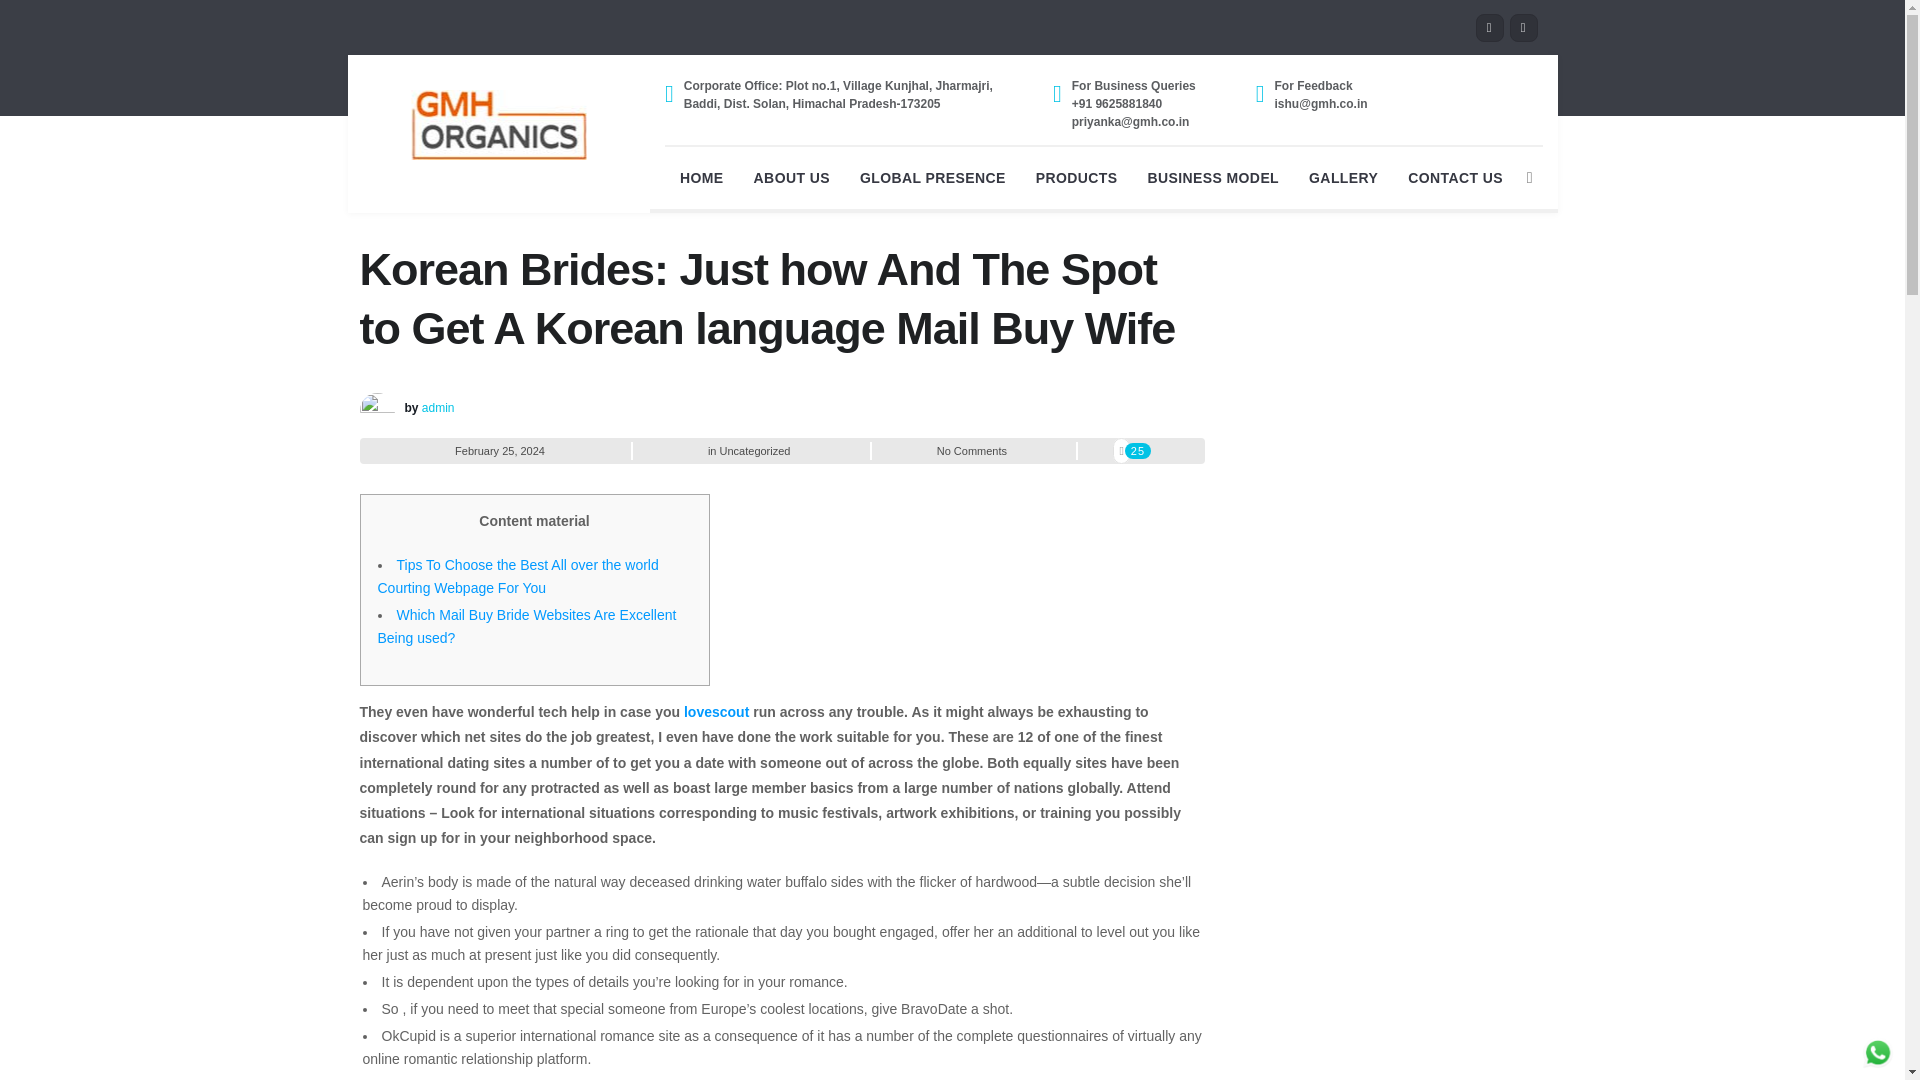 Image resolution: width=1920 pixels, height=1080 pixels. I want to click on GALLERY, so click(1344, 176).